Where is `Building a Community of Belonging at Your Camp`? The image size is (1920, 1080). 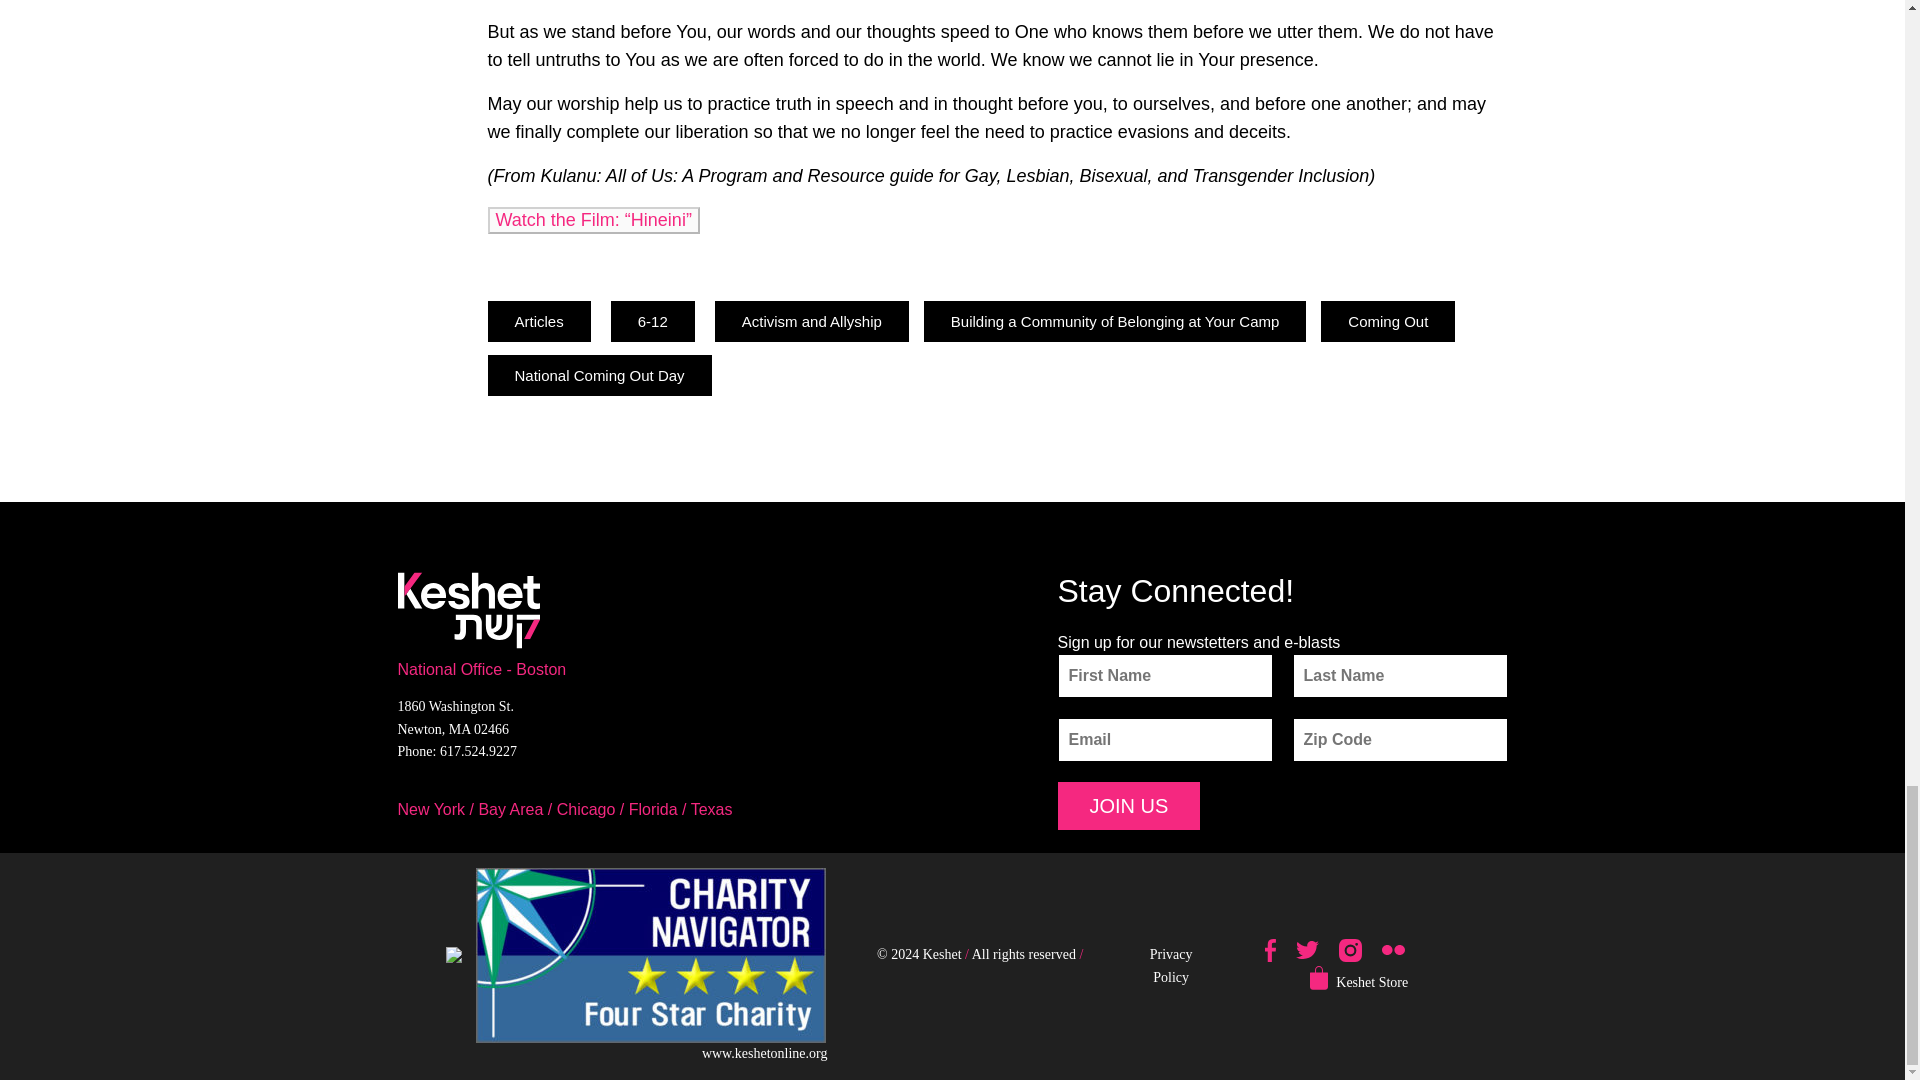 Building a Community of Belonging at Your Camp is located at coordinates (1115, 322).